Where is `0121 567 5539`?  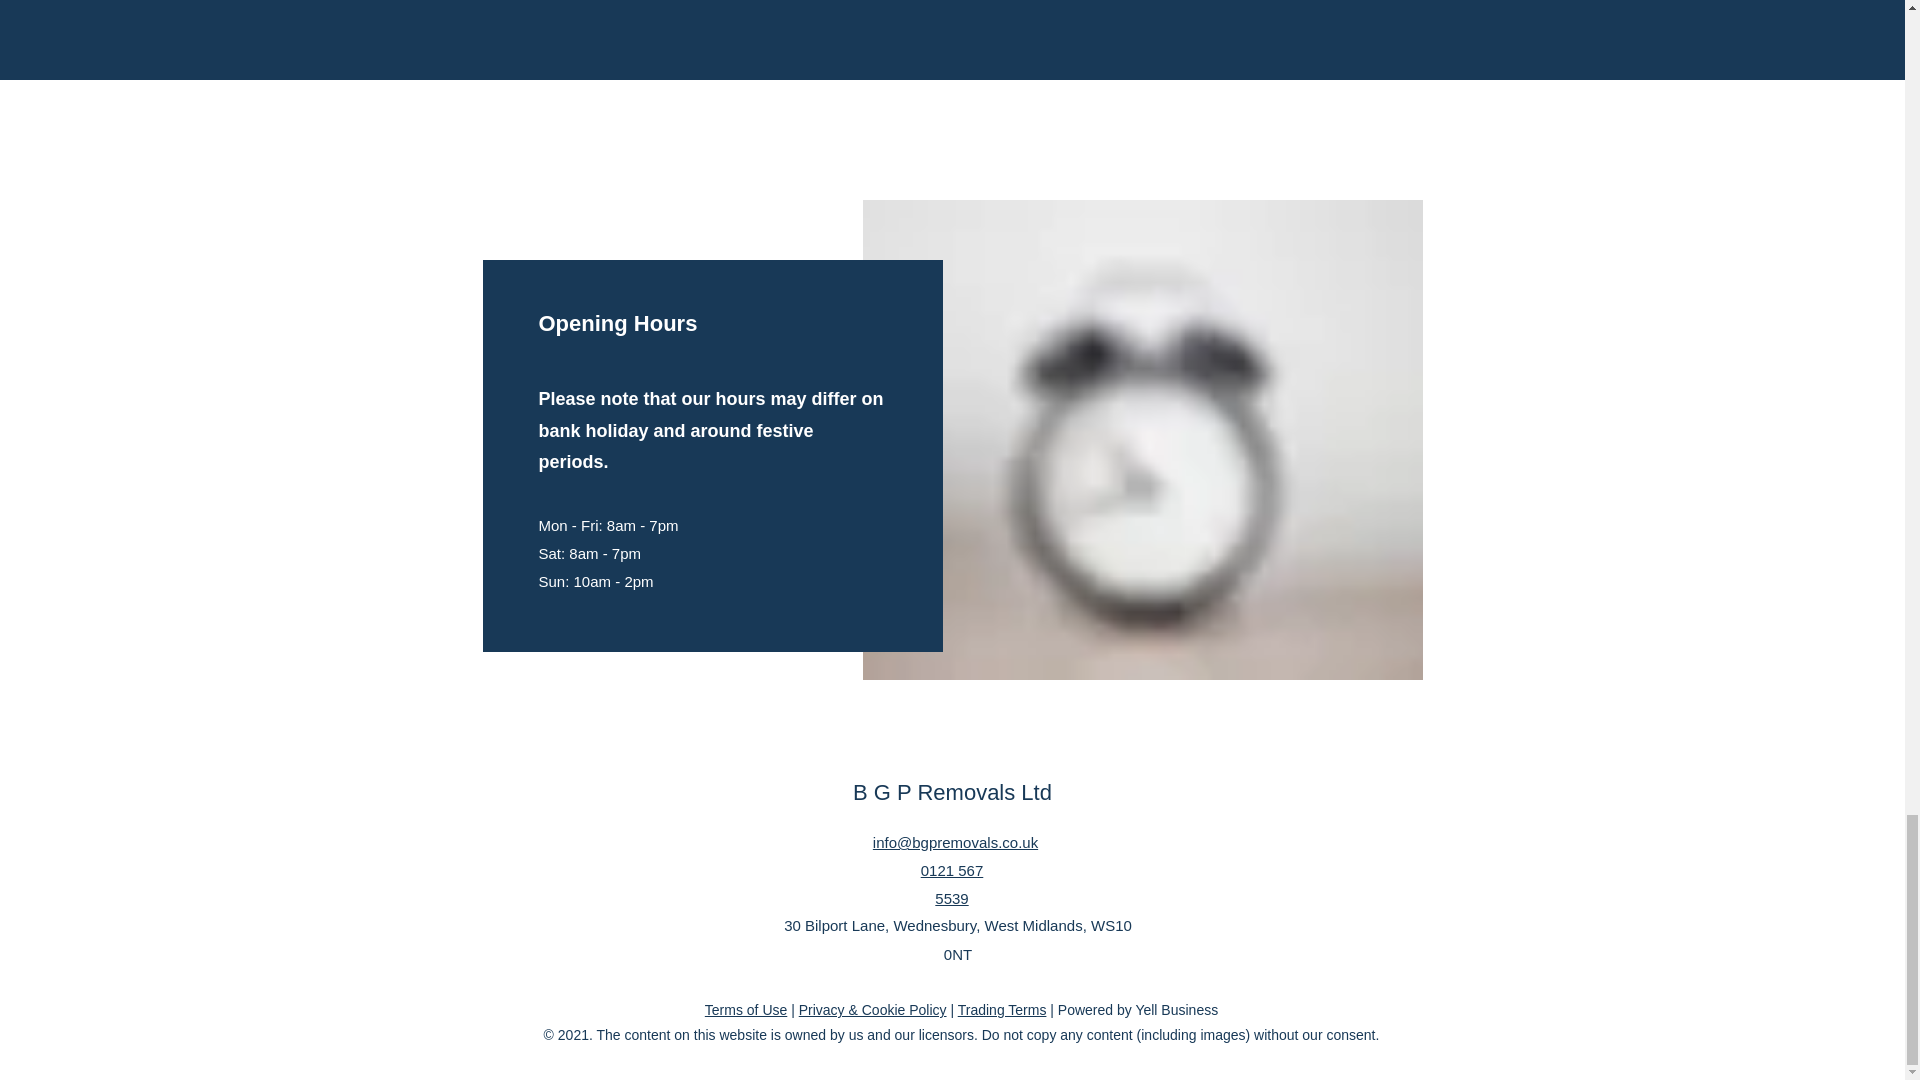
0121 567 5539 is located at coordinates (952, 884).